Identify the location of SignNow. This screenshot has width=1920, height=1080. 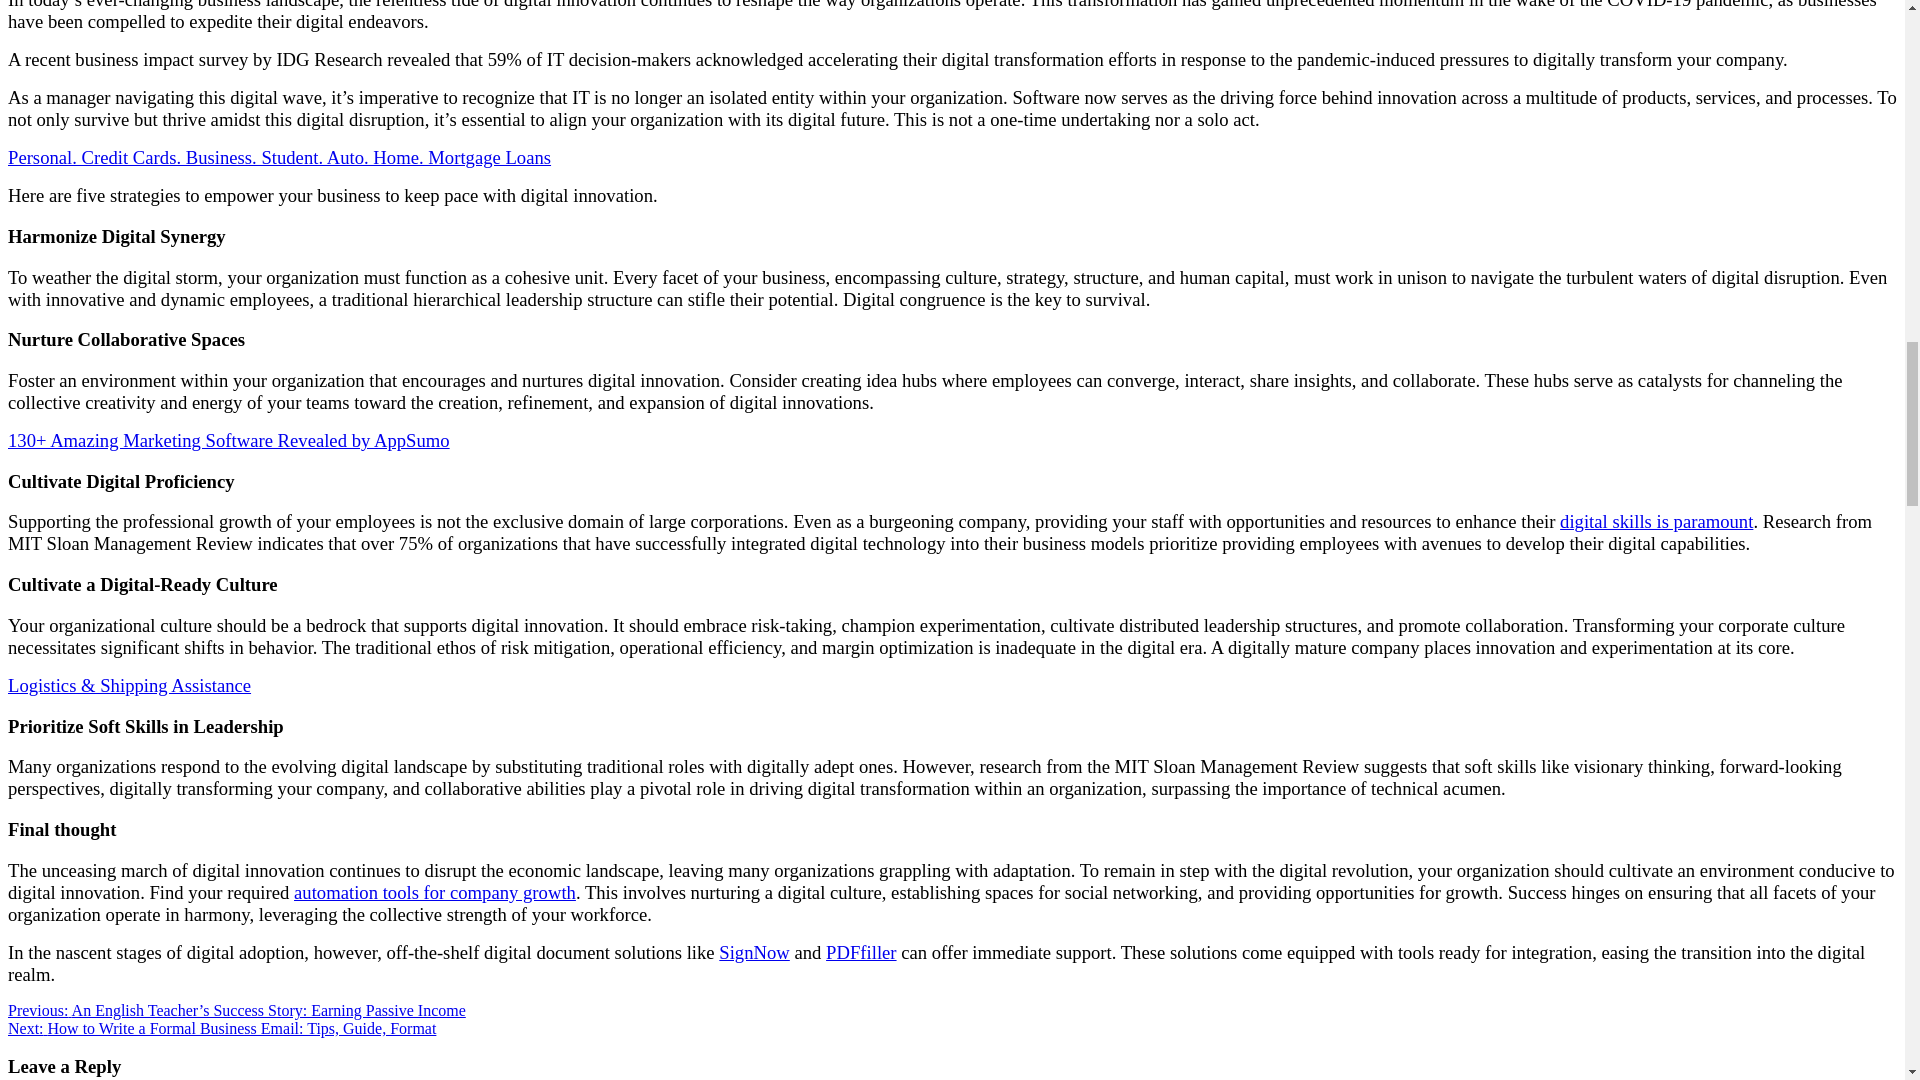
(754, 952).